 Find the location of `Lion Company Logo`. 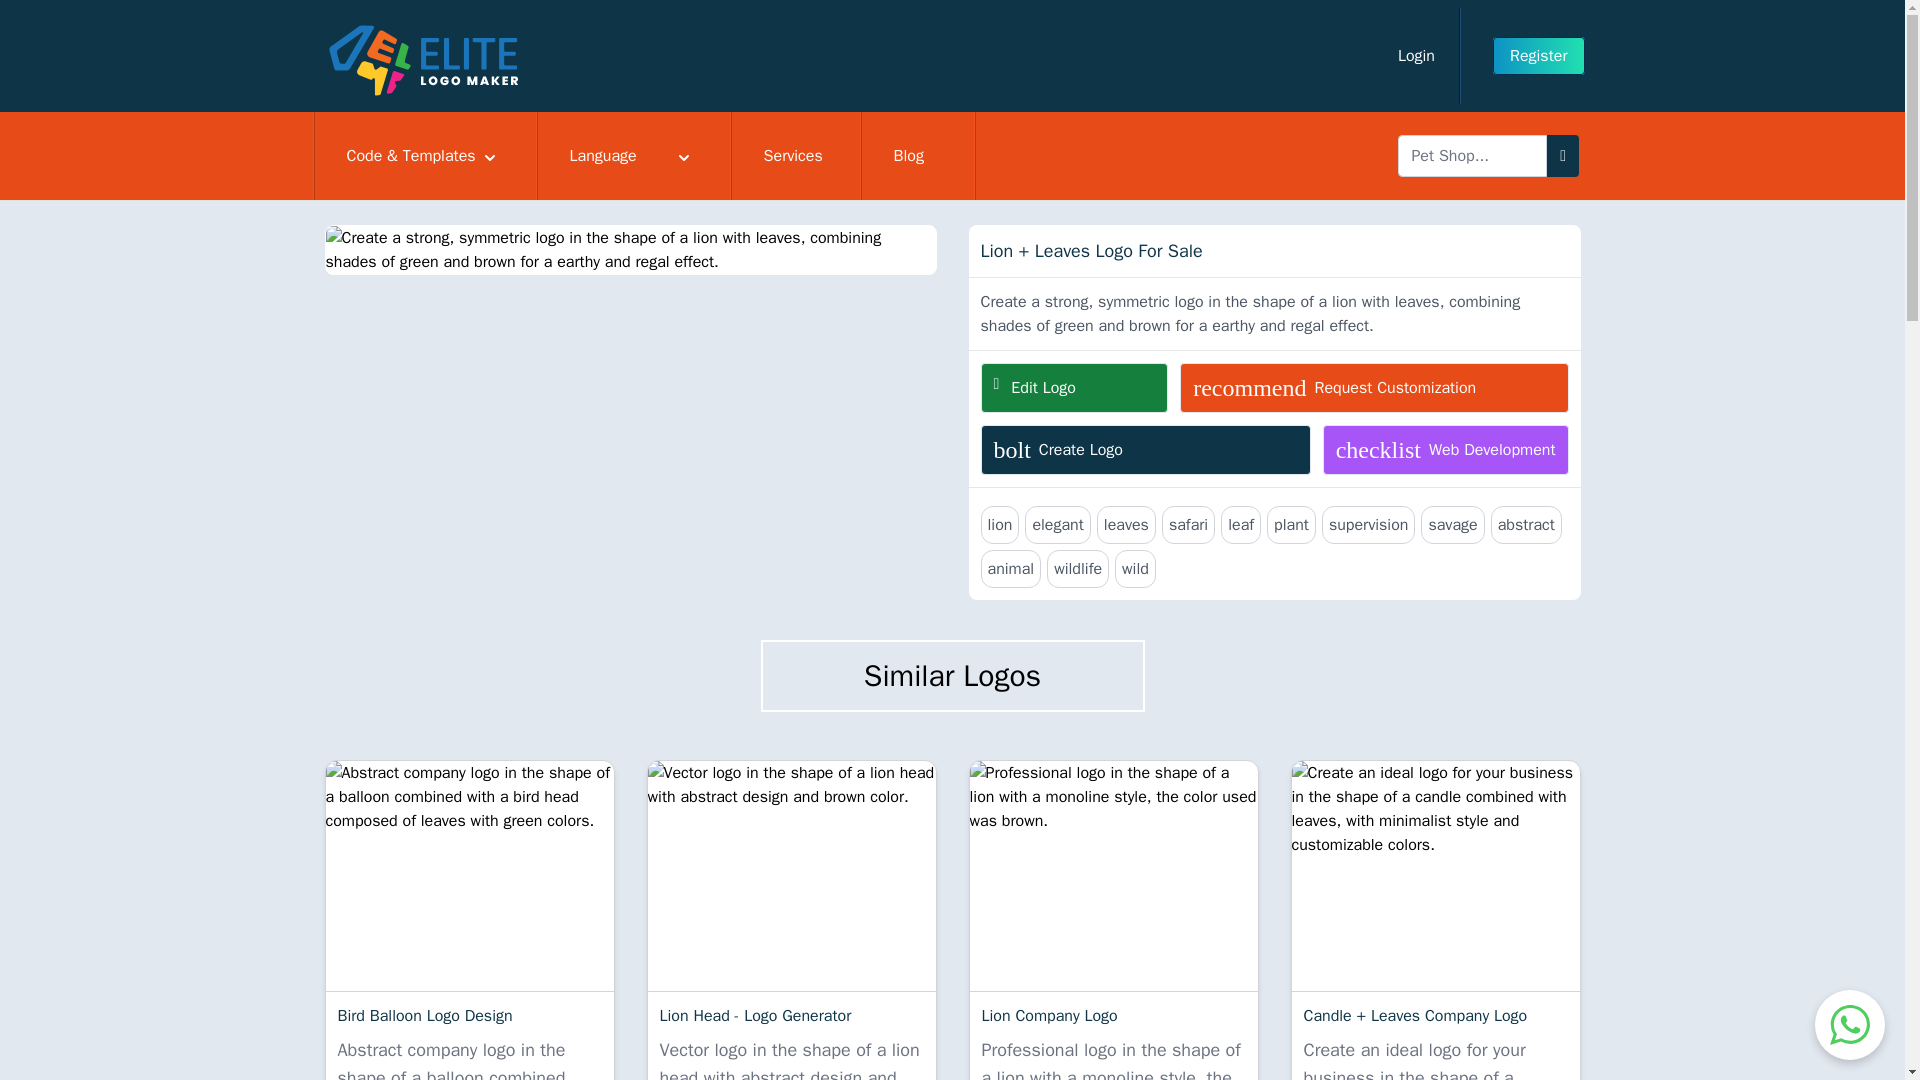

Lion Company Logo is located at coordinates (1539, 55).